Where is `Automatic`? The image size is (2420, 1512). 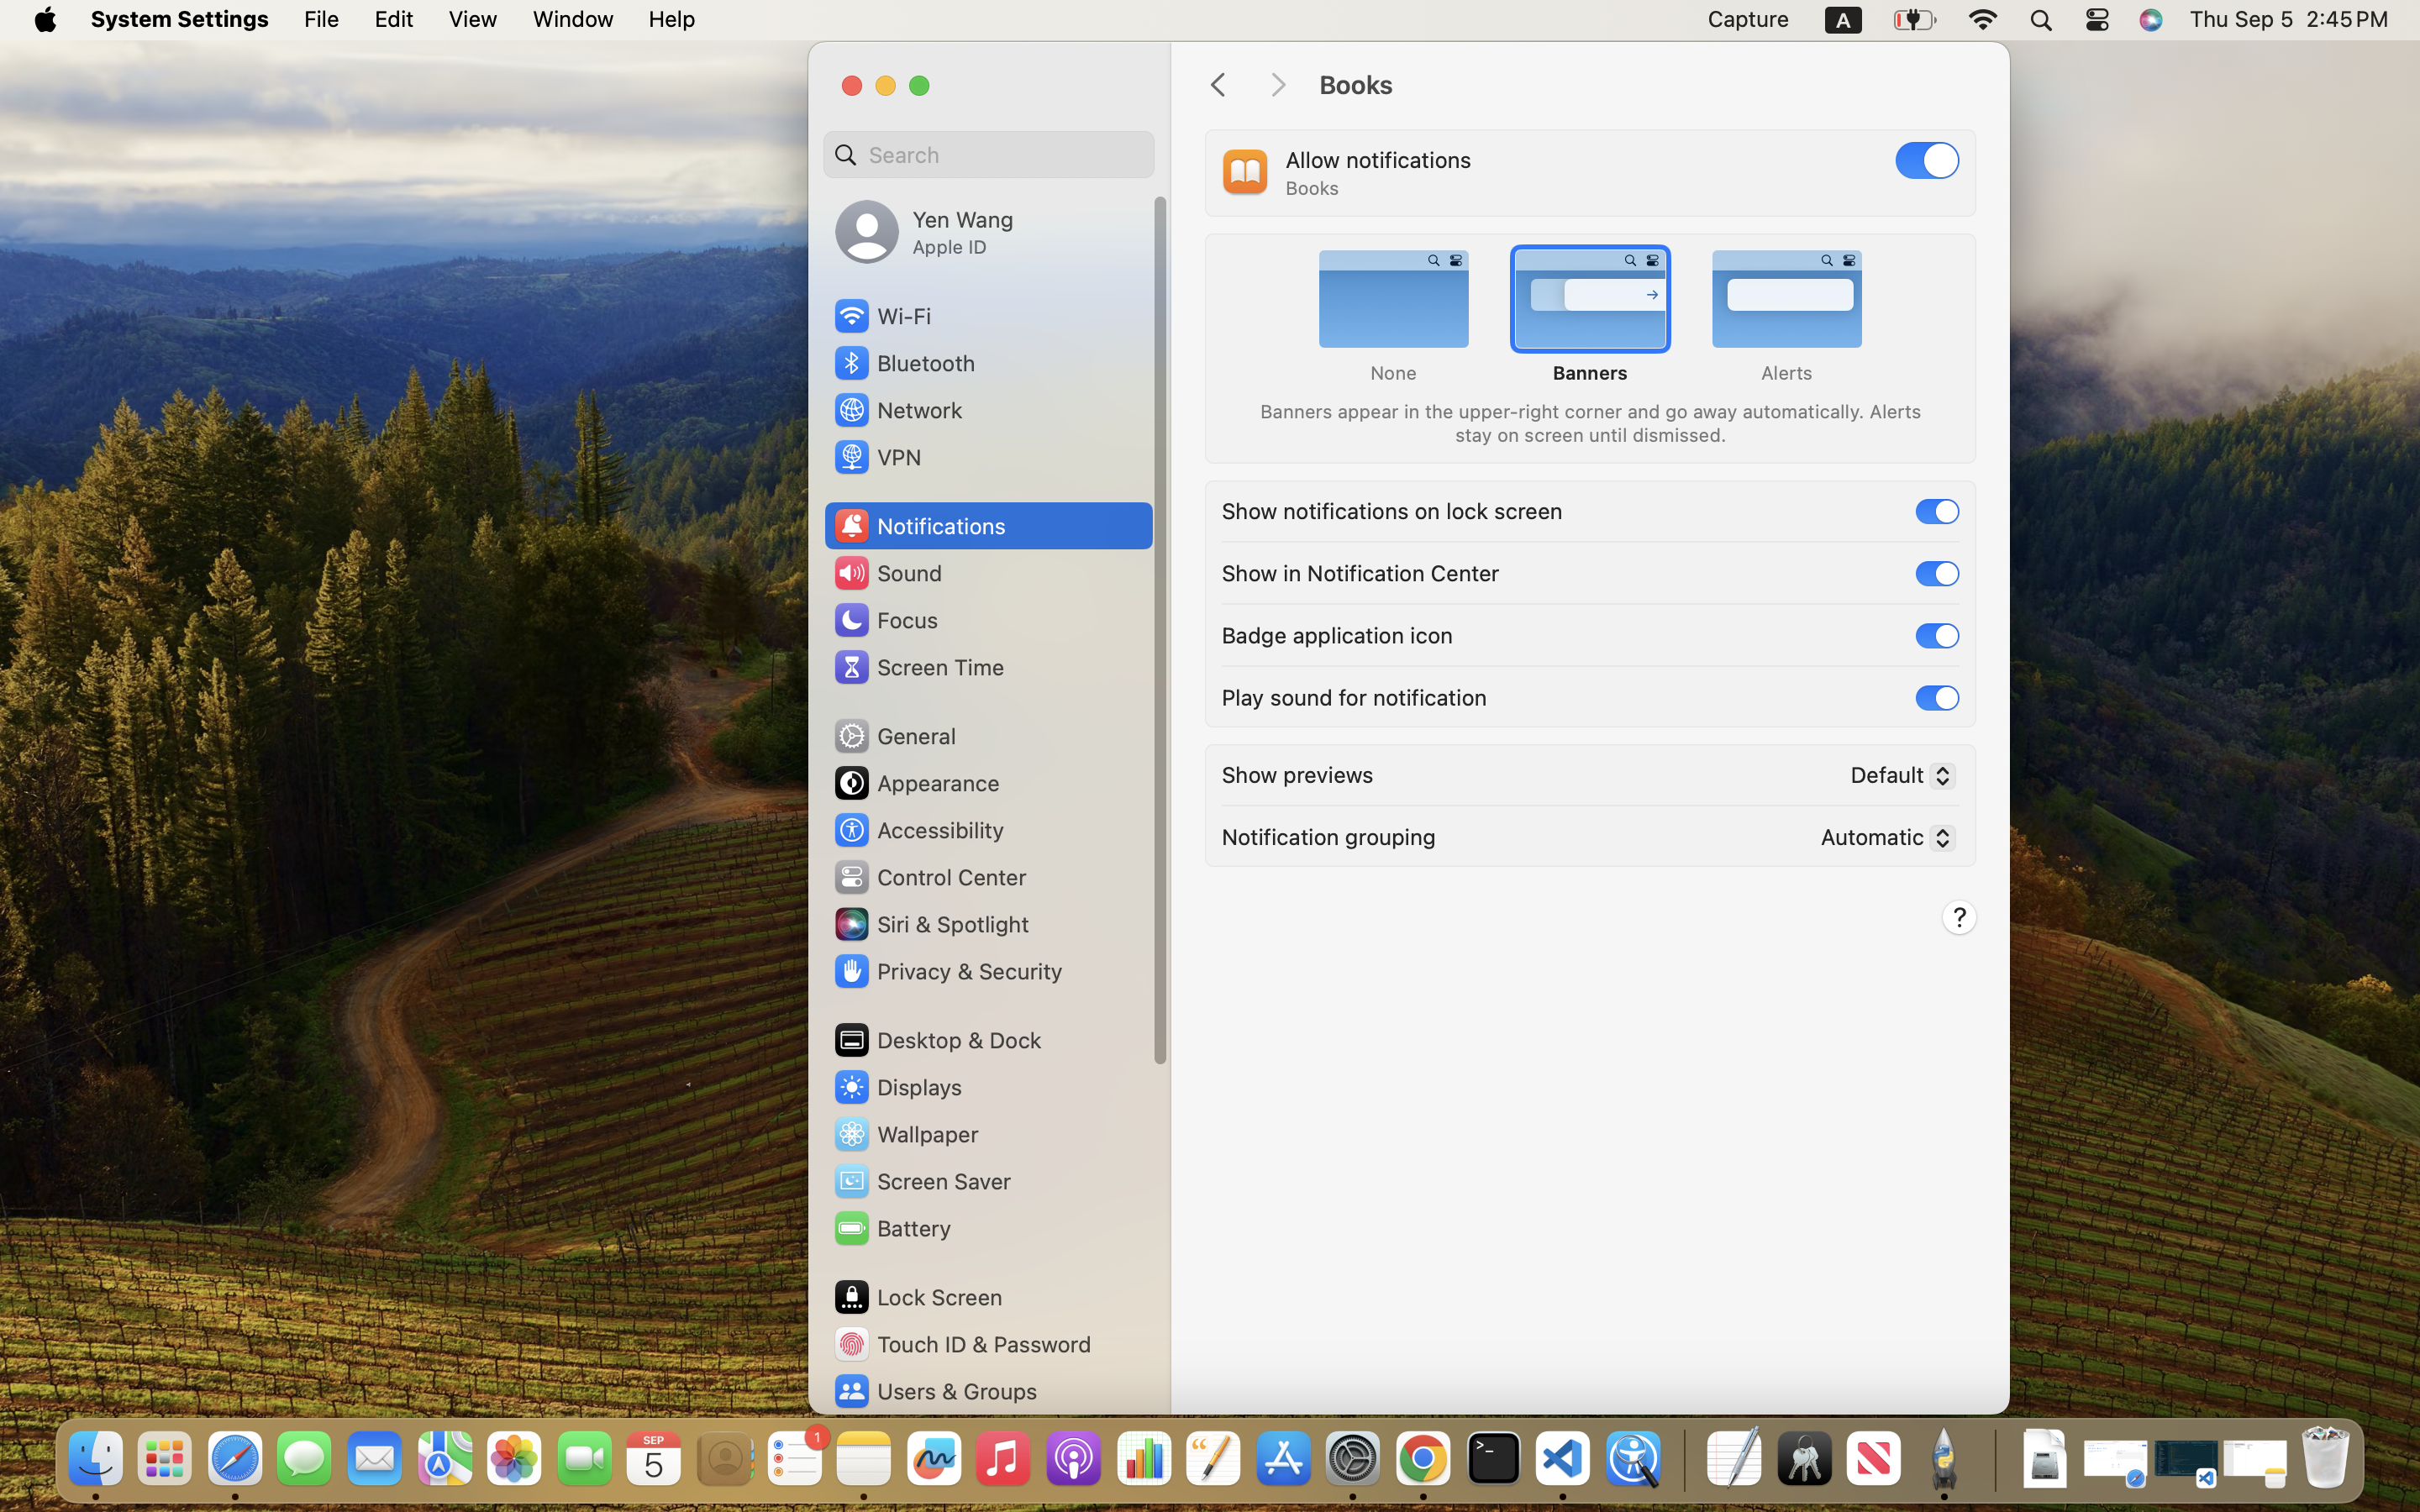 Automatic is located at coordinates (1881, 841).